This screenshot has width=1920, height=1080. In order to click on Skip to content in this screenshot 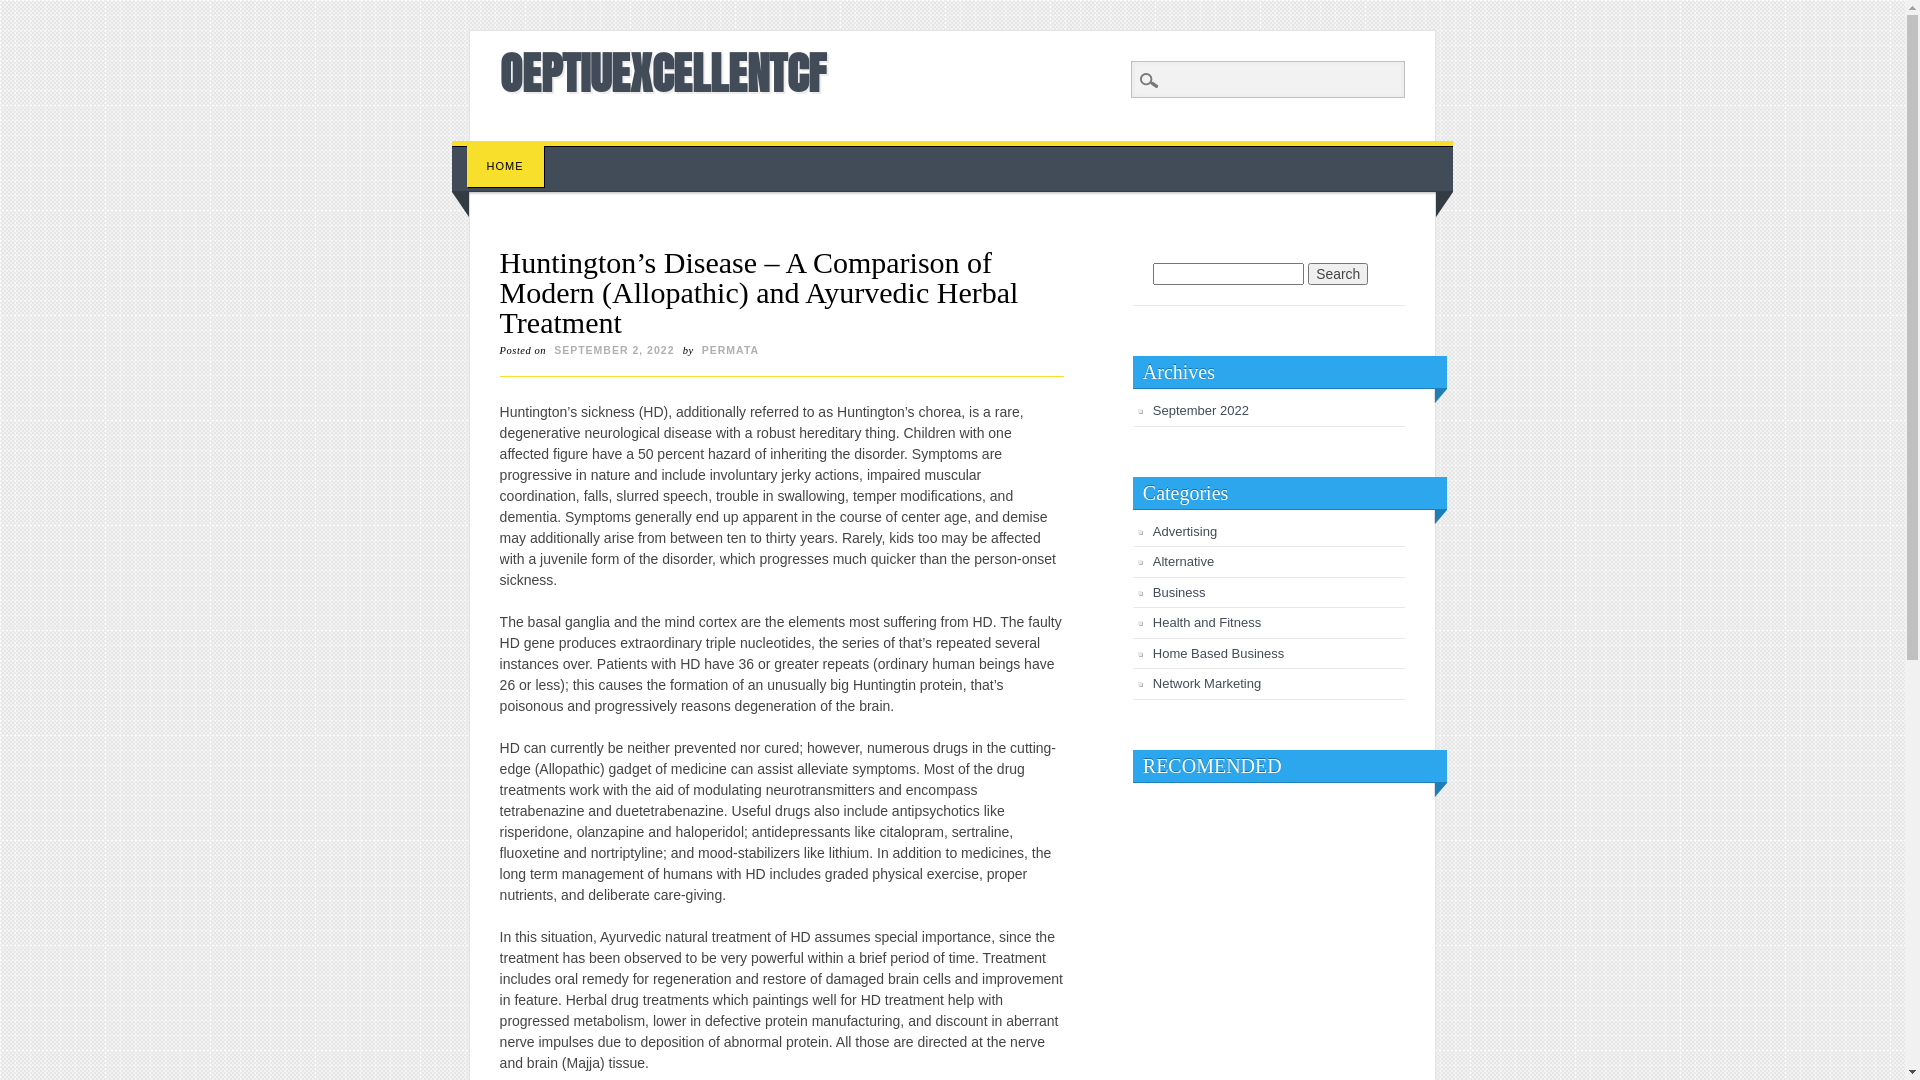, I will do `click(498, 151)`.